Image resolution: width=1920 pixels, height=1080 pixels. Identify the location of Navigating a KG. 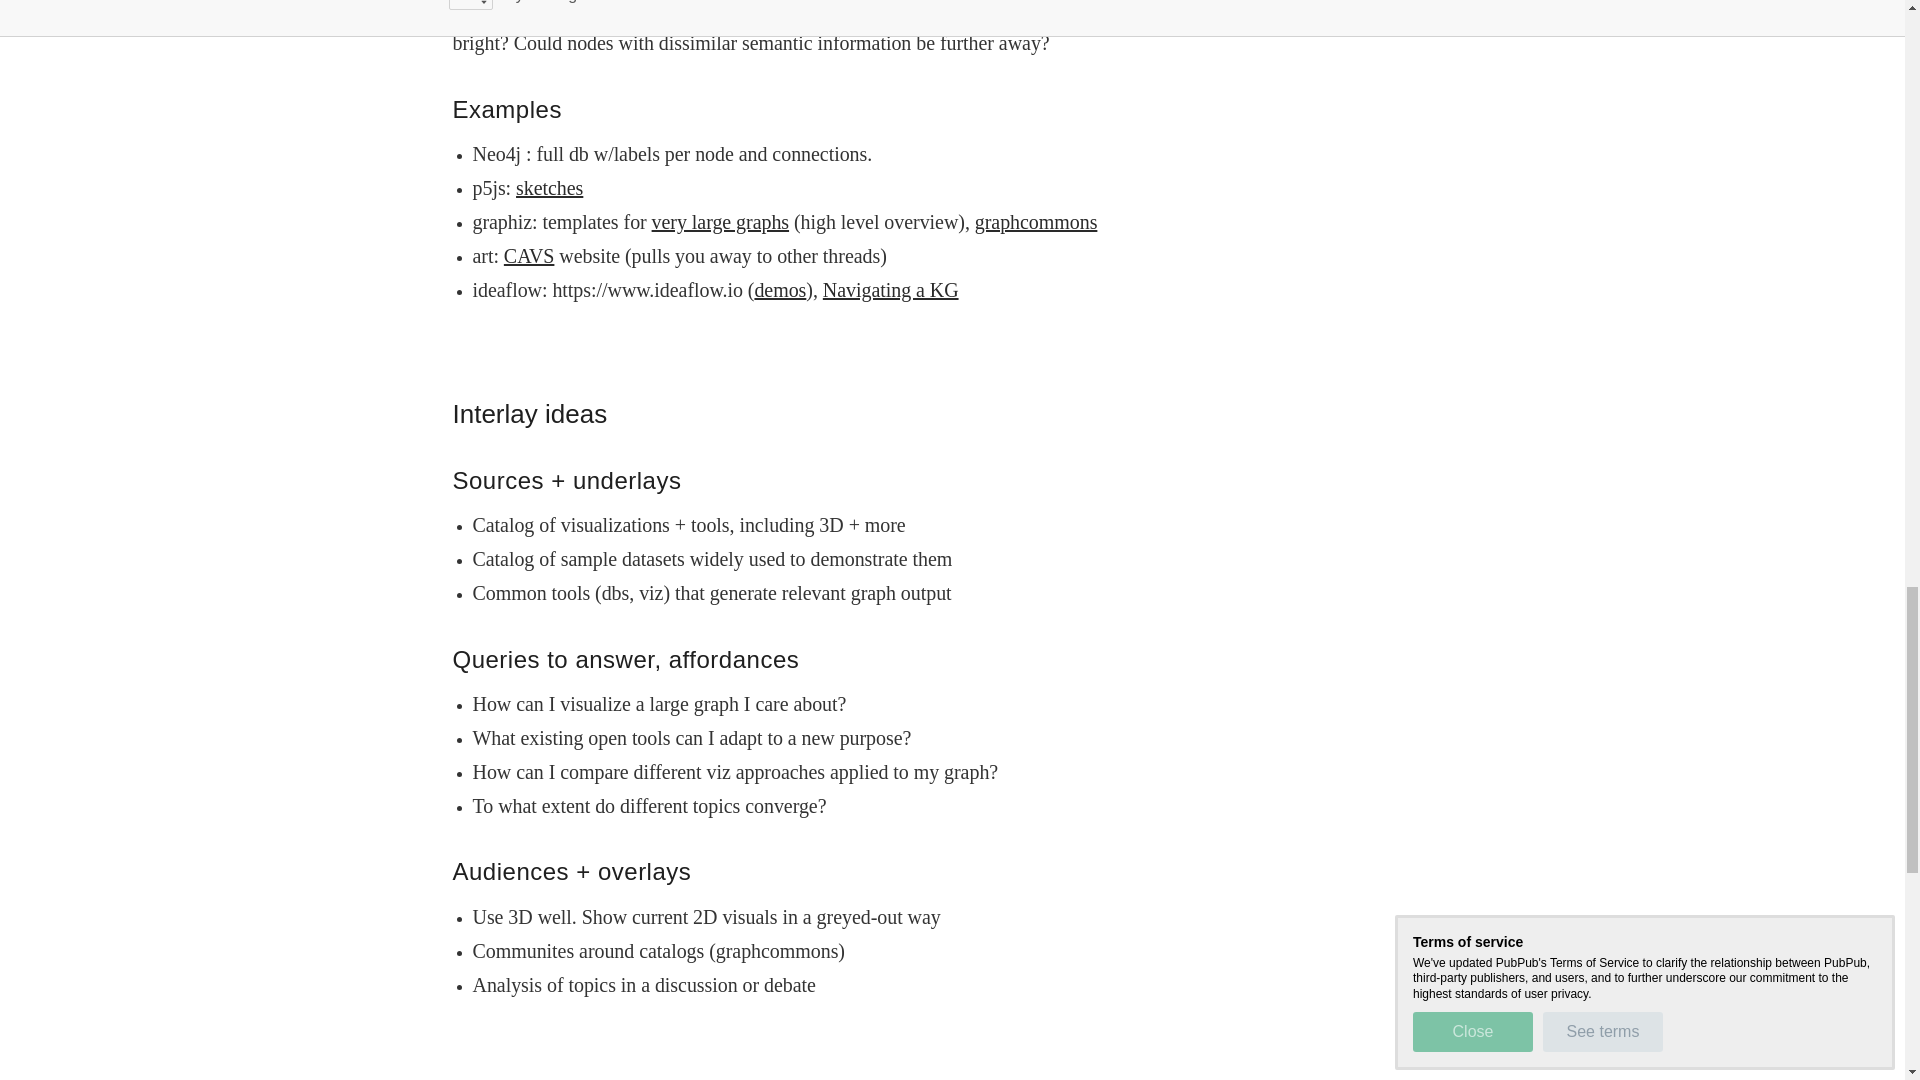
(890, 290).